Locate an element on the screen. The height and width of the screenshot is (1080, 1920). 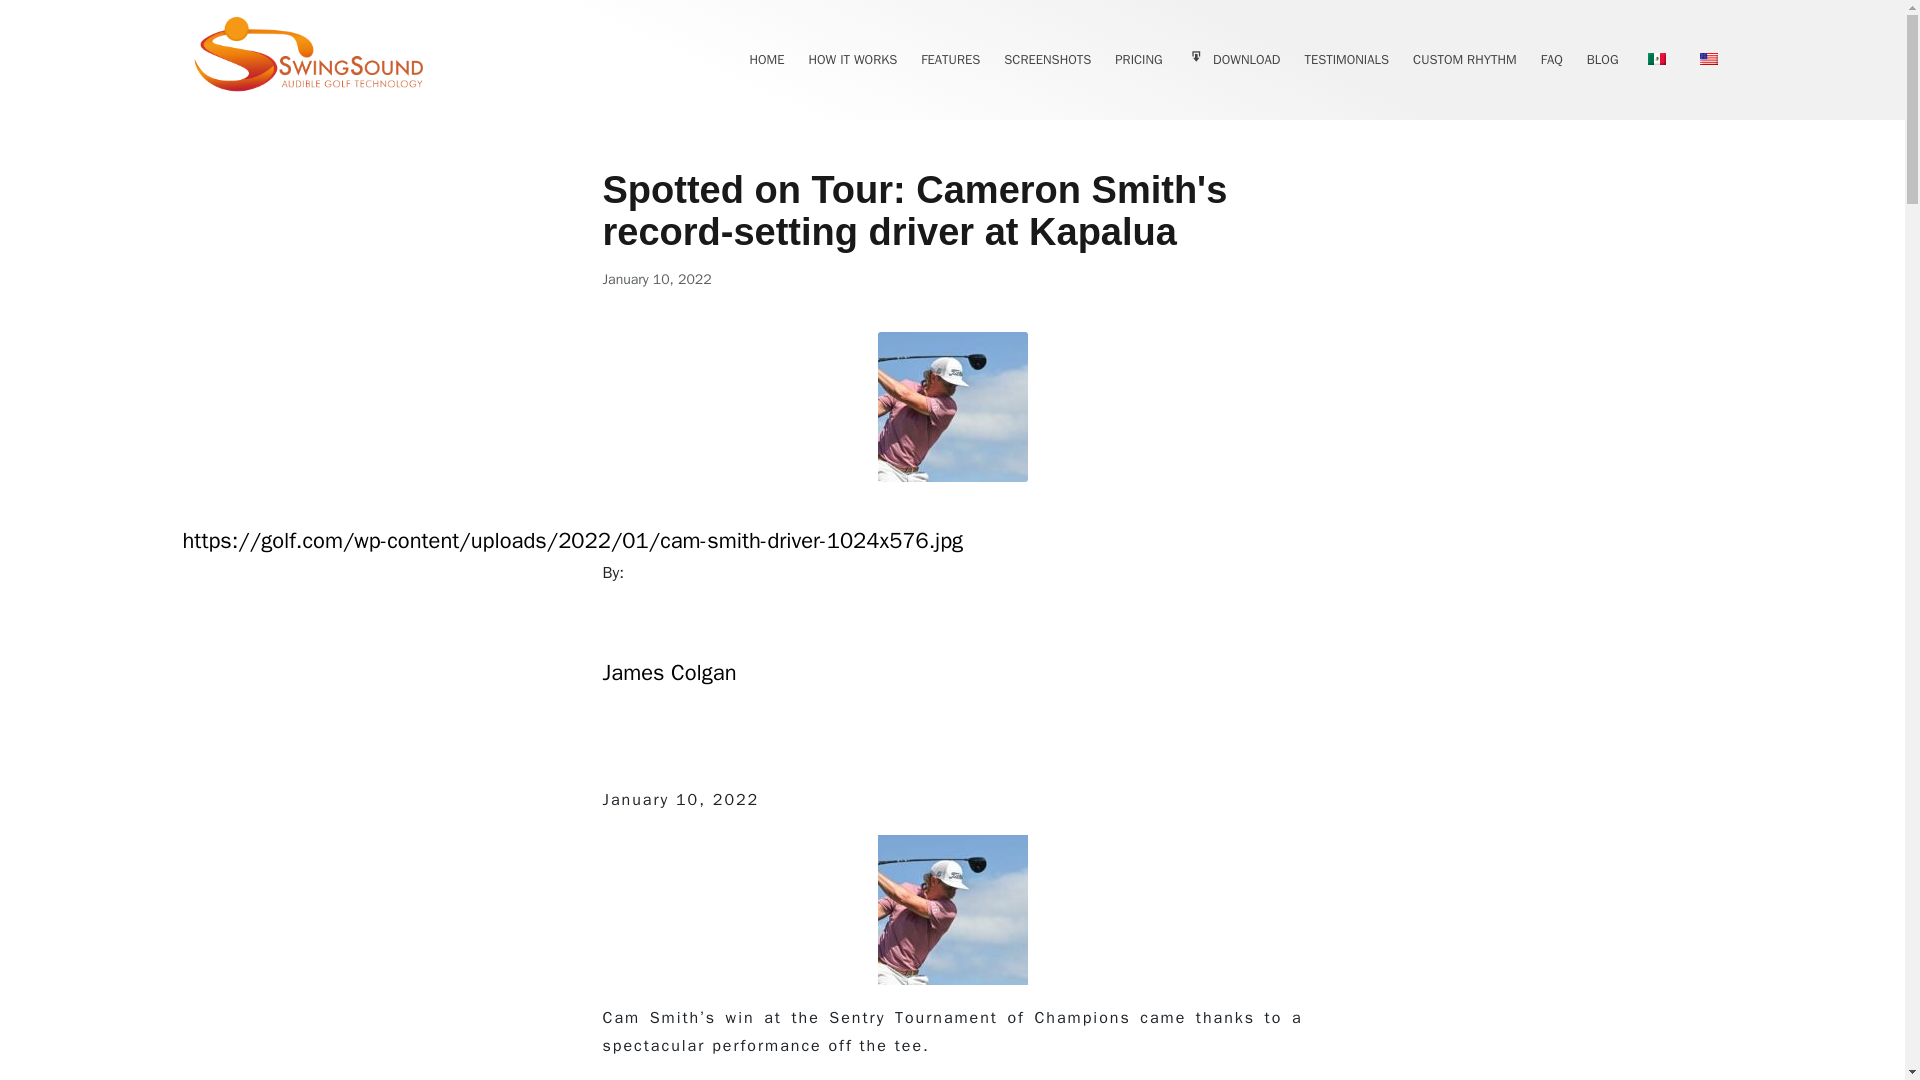
Spanish is located at coordinates (1656, 58).